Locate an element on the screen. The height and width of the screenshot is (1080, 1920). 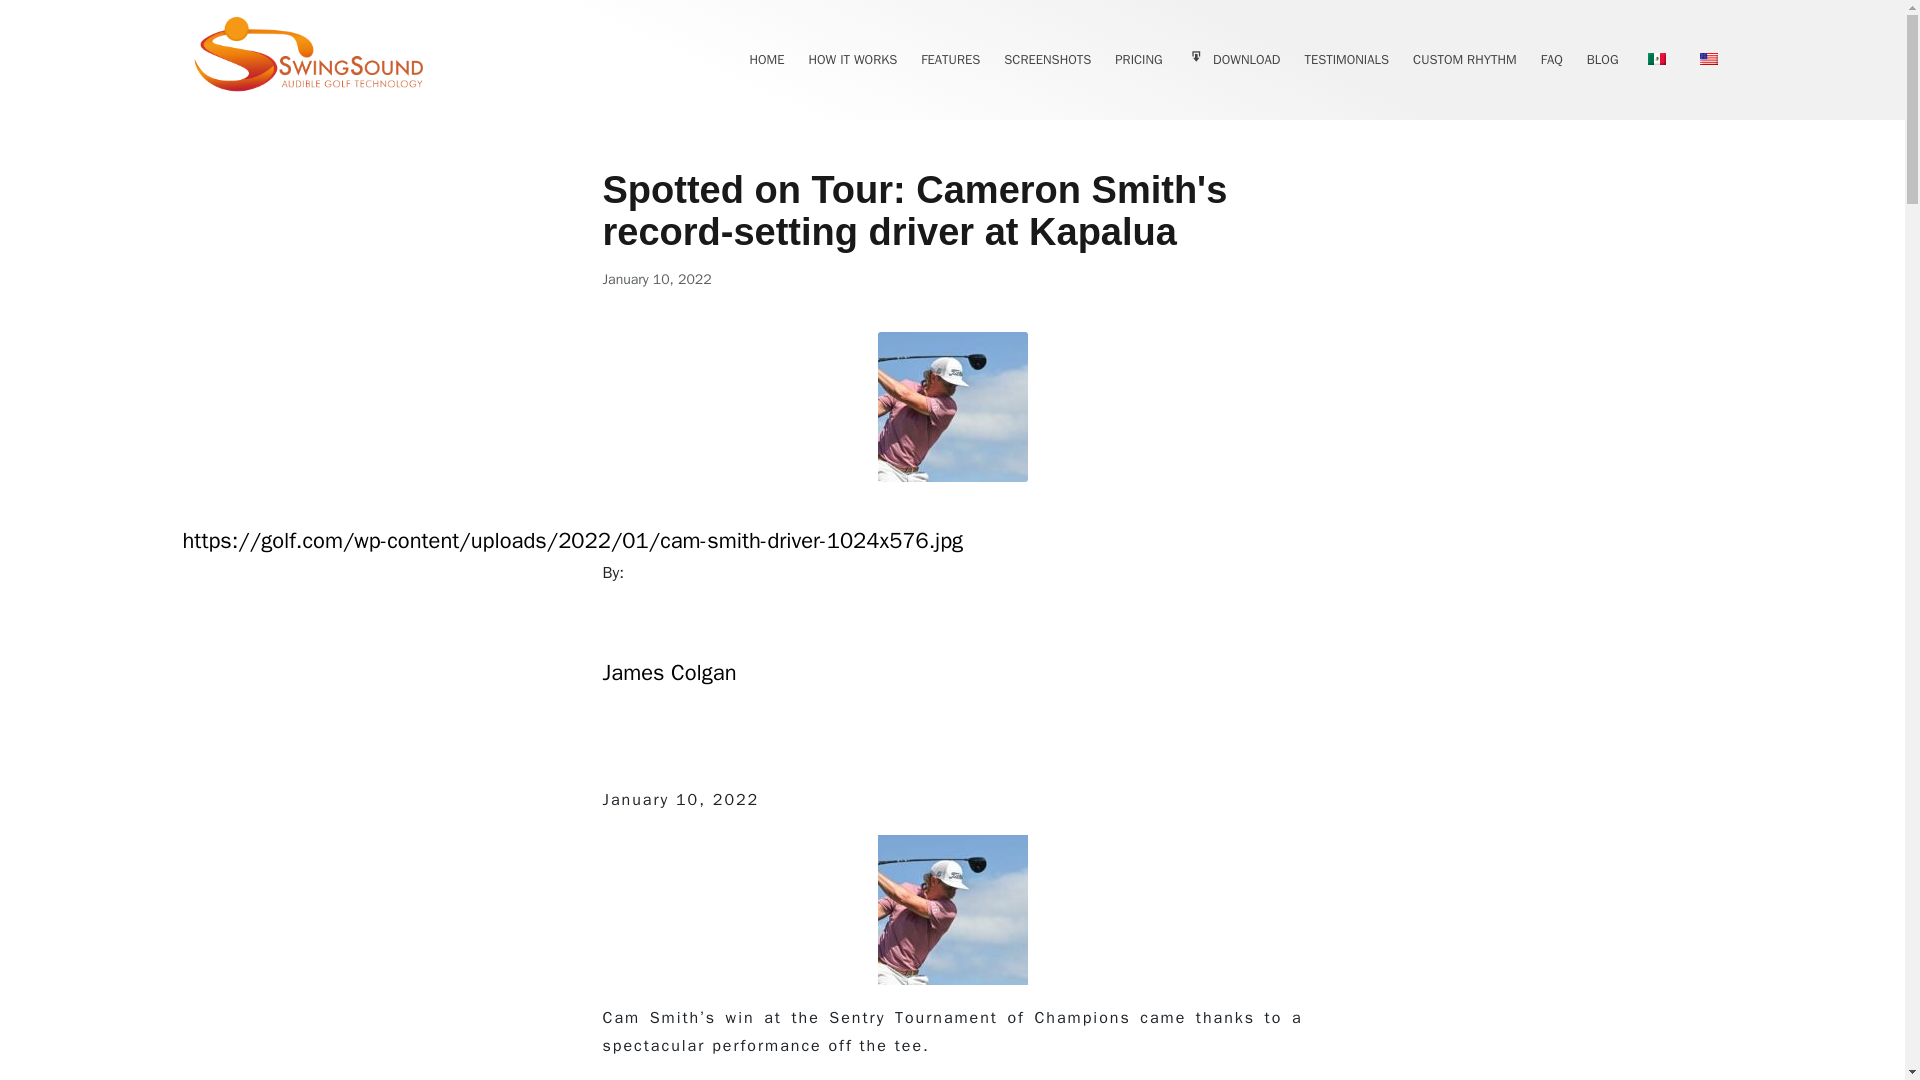
Spanish is located at coordinates (1656, 58).